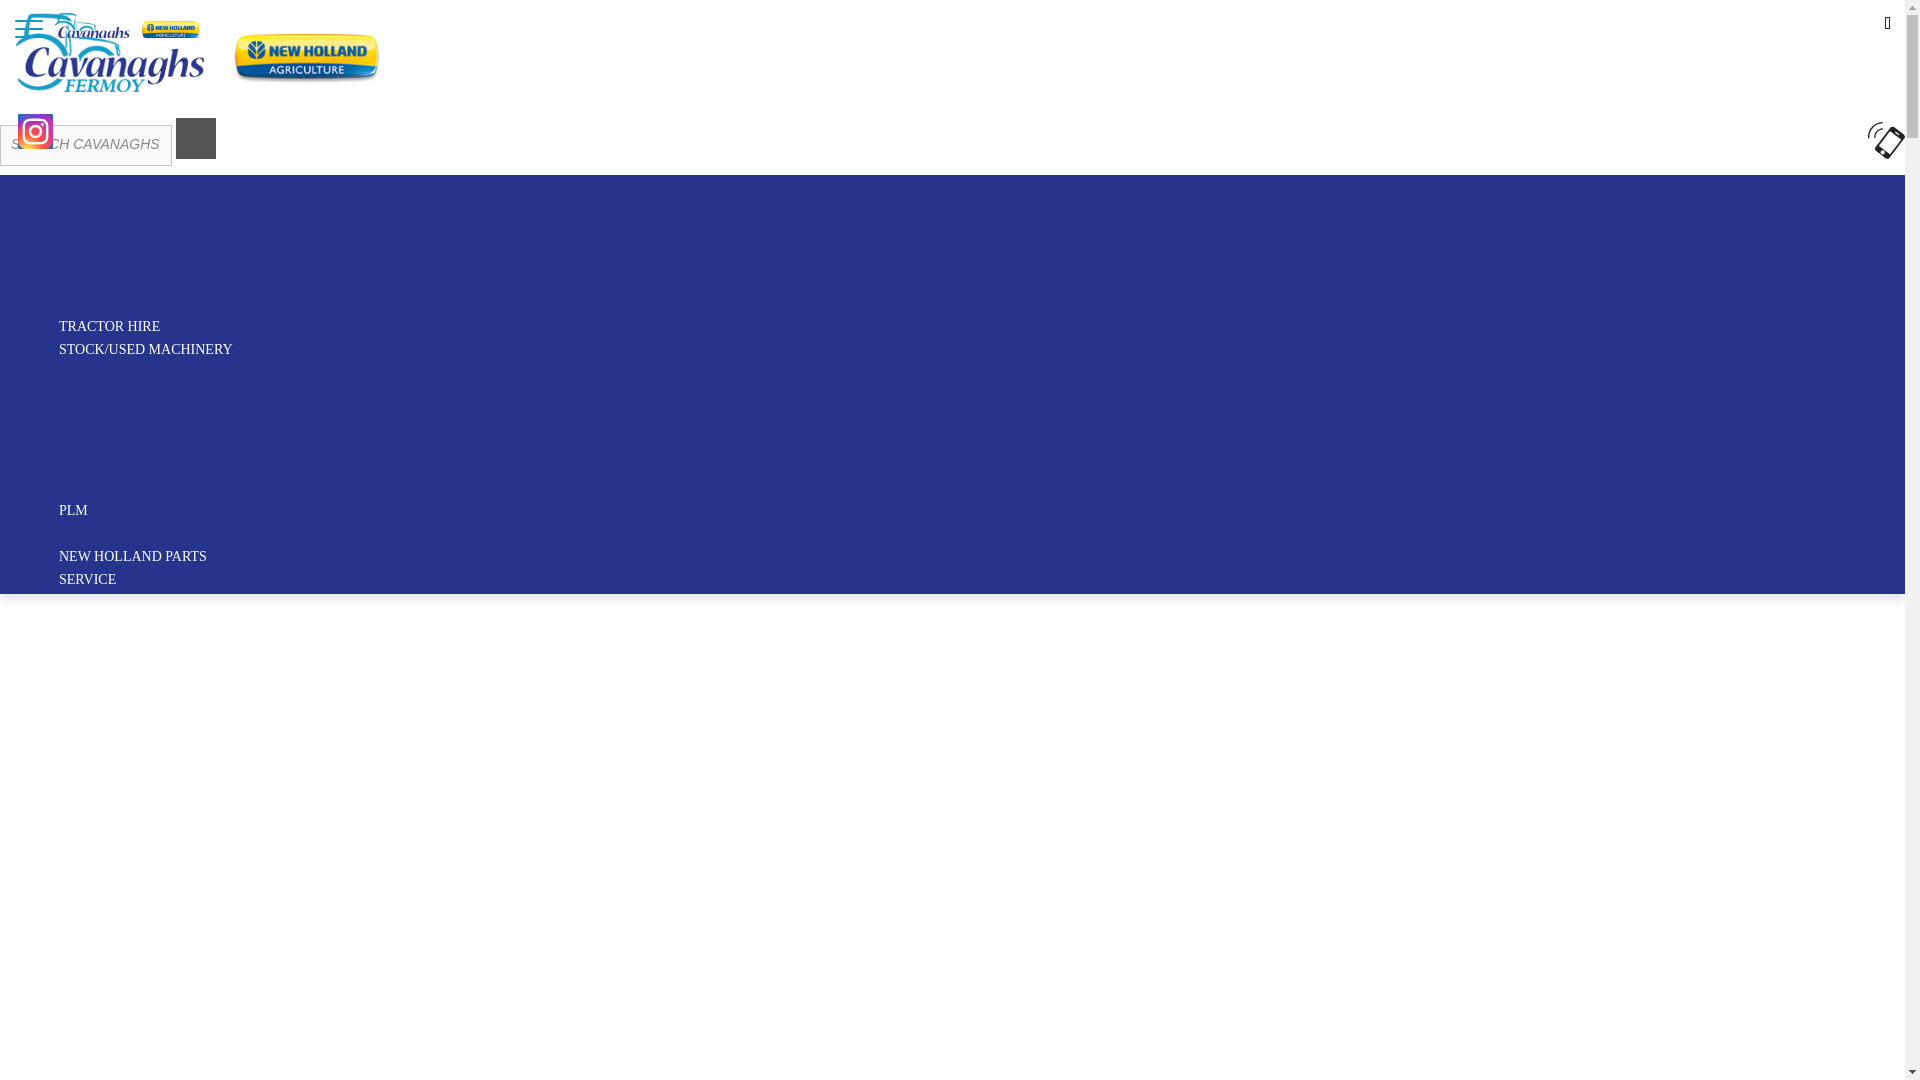  What do you see at coordinates (160, 142) in the screenshot?
I see `NEW HOLLAND AGRICULTURE` at bounding box center [160, 142].